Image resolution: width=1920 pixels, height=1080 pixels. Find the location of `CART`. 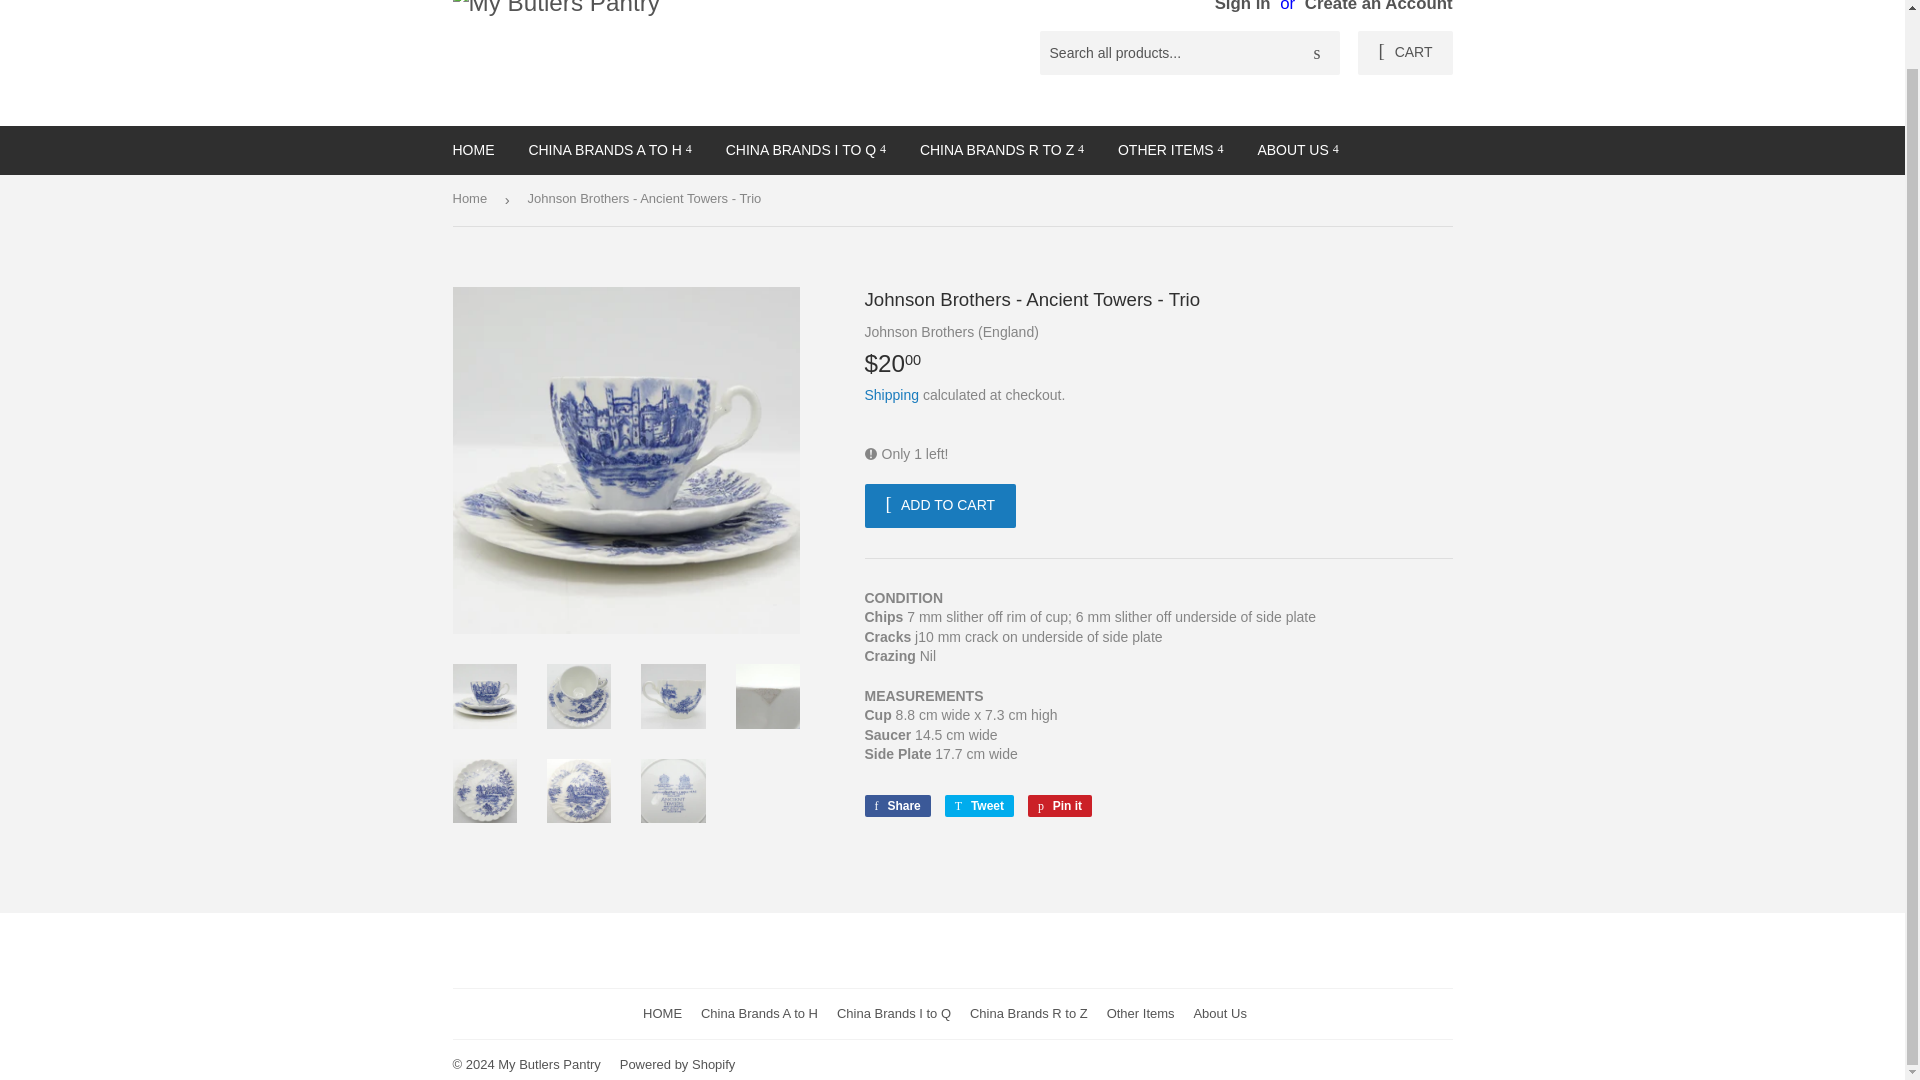

CART is located at coordinates (1404, 52).